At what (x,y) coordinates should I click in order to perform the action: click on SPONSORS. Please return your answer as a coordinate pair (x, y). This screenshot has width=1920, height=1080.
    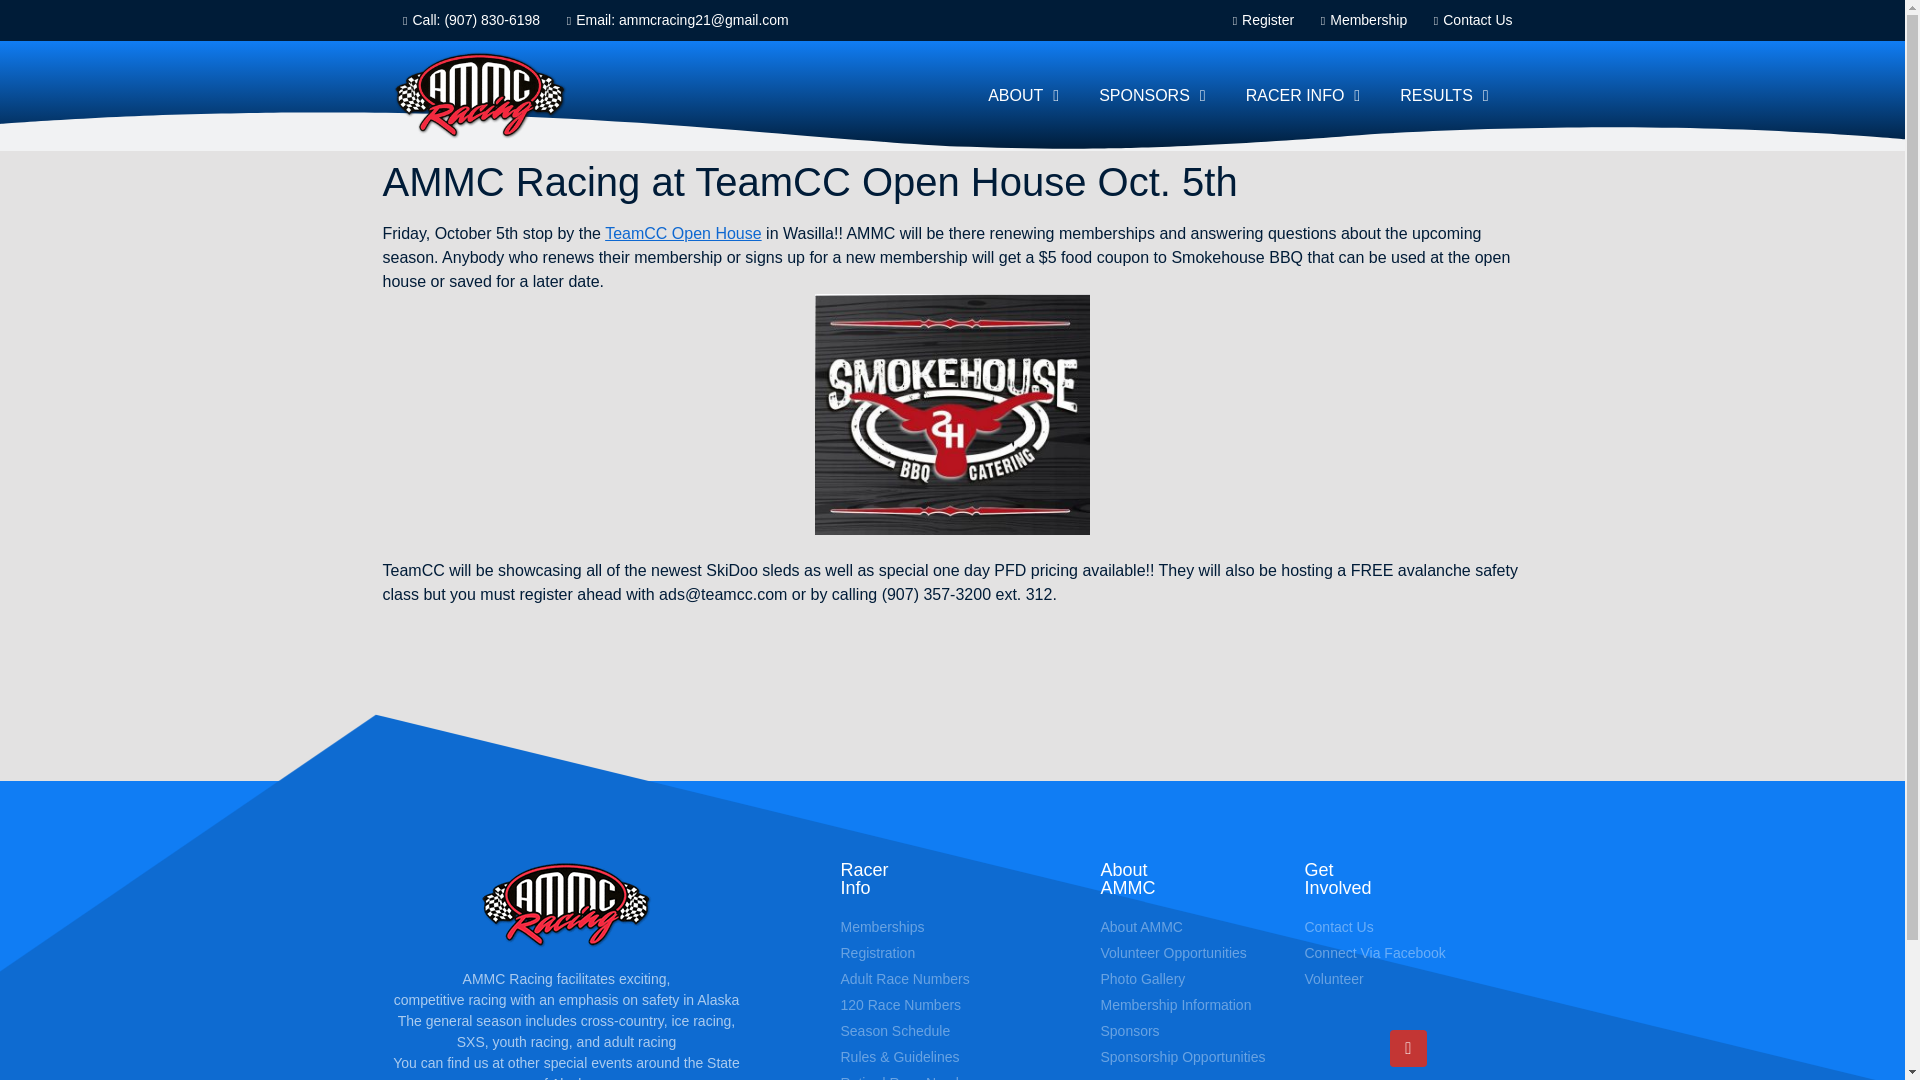
    Looking at the image, I should click on (1152, 96).